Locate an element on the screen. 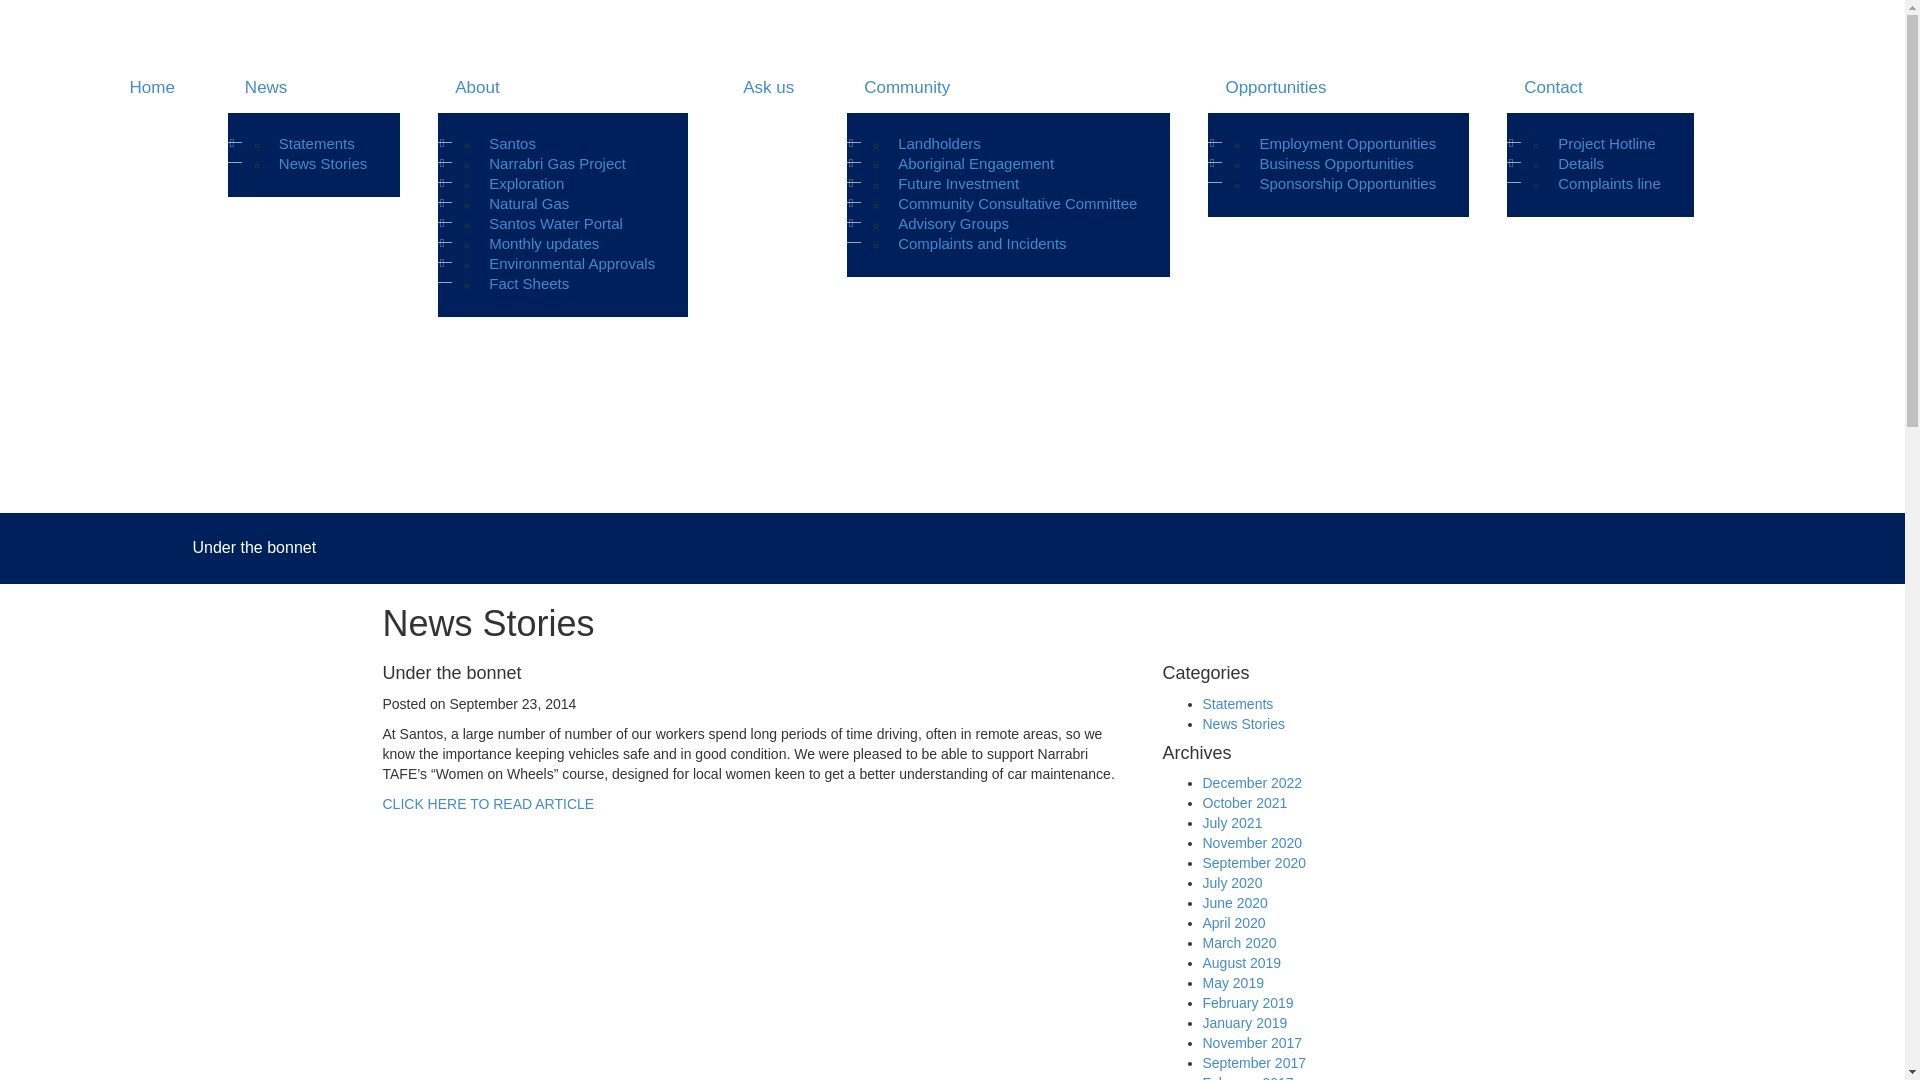  About is located at coordinates (563, 88).